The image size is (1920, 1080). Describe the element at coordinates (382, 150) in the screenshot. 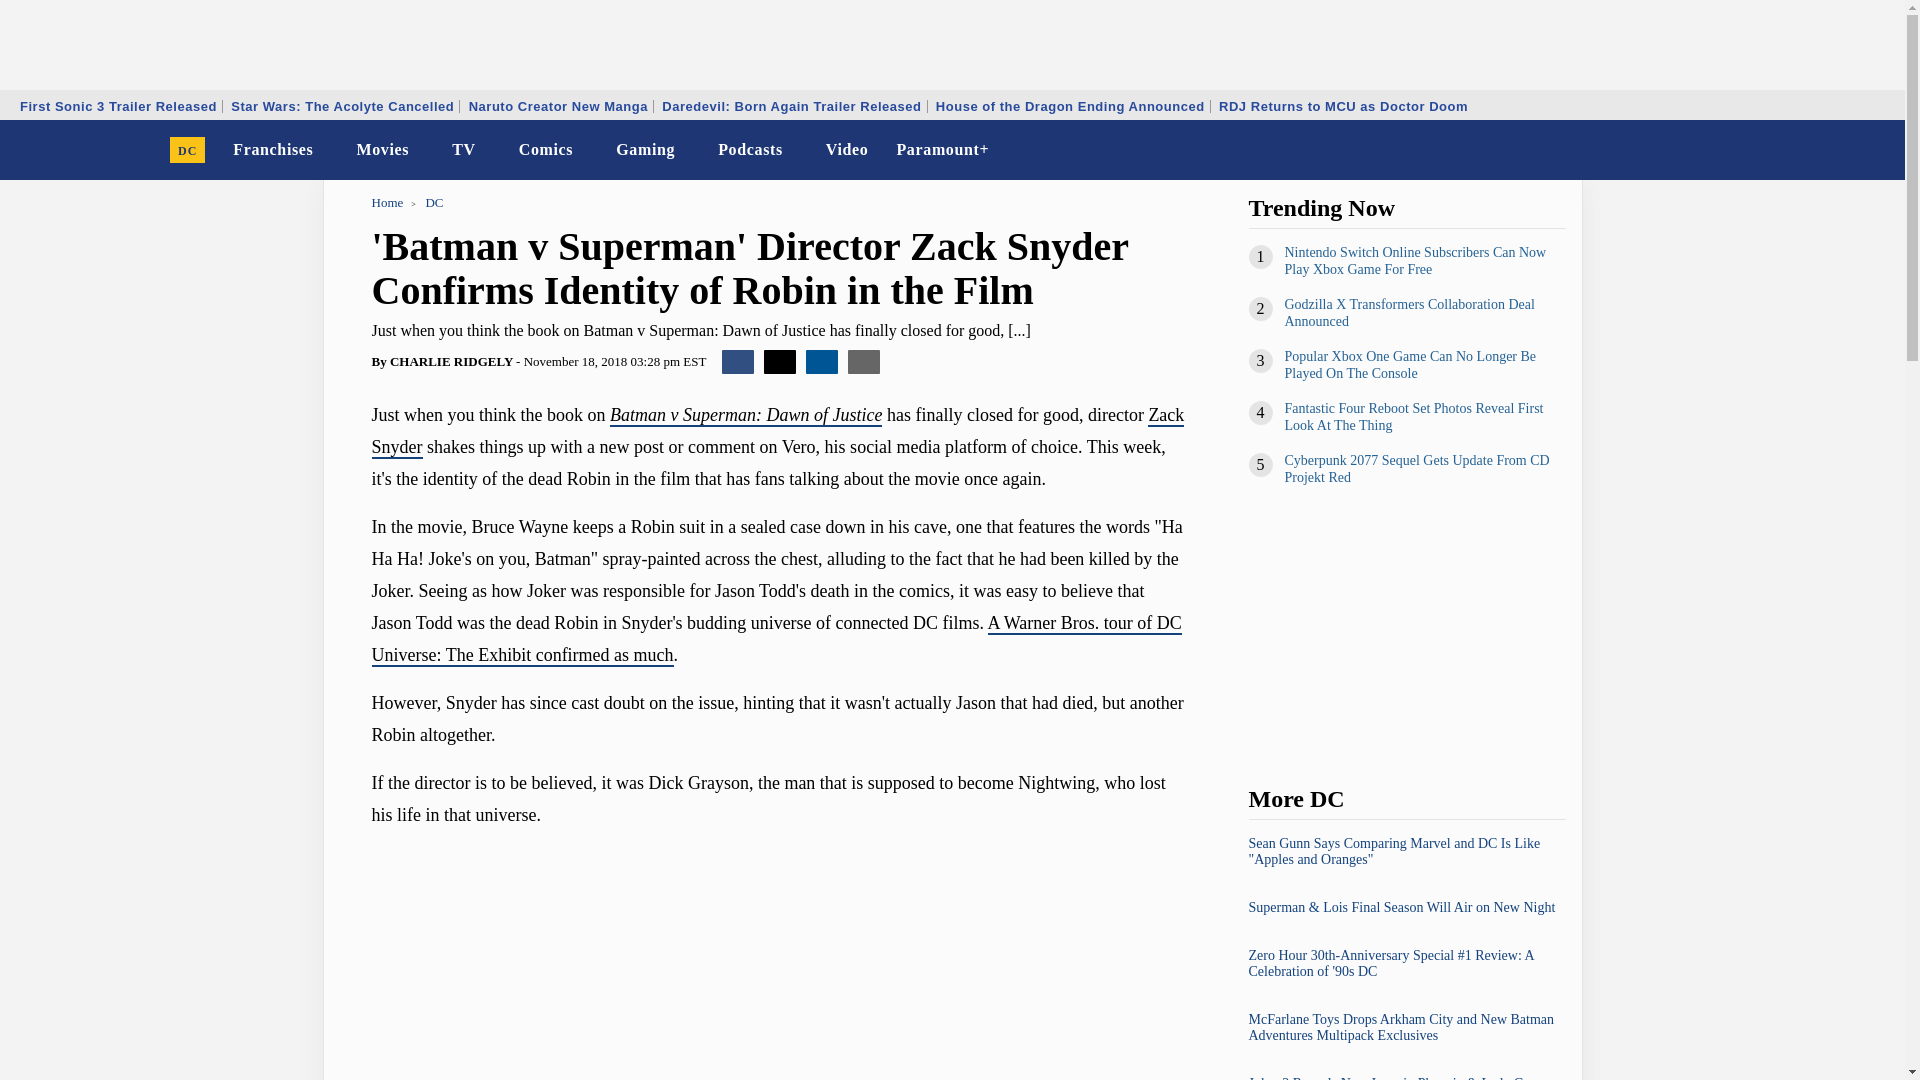

I see `Movies` at that location.